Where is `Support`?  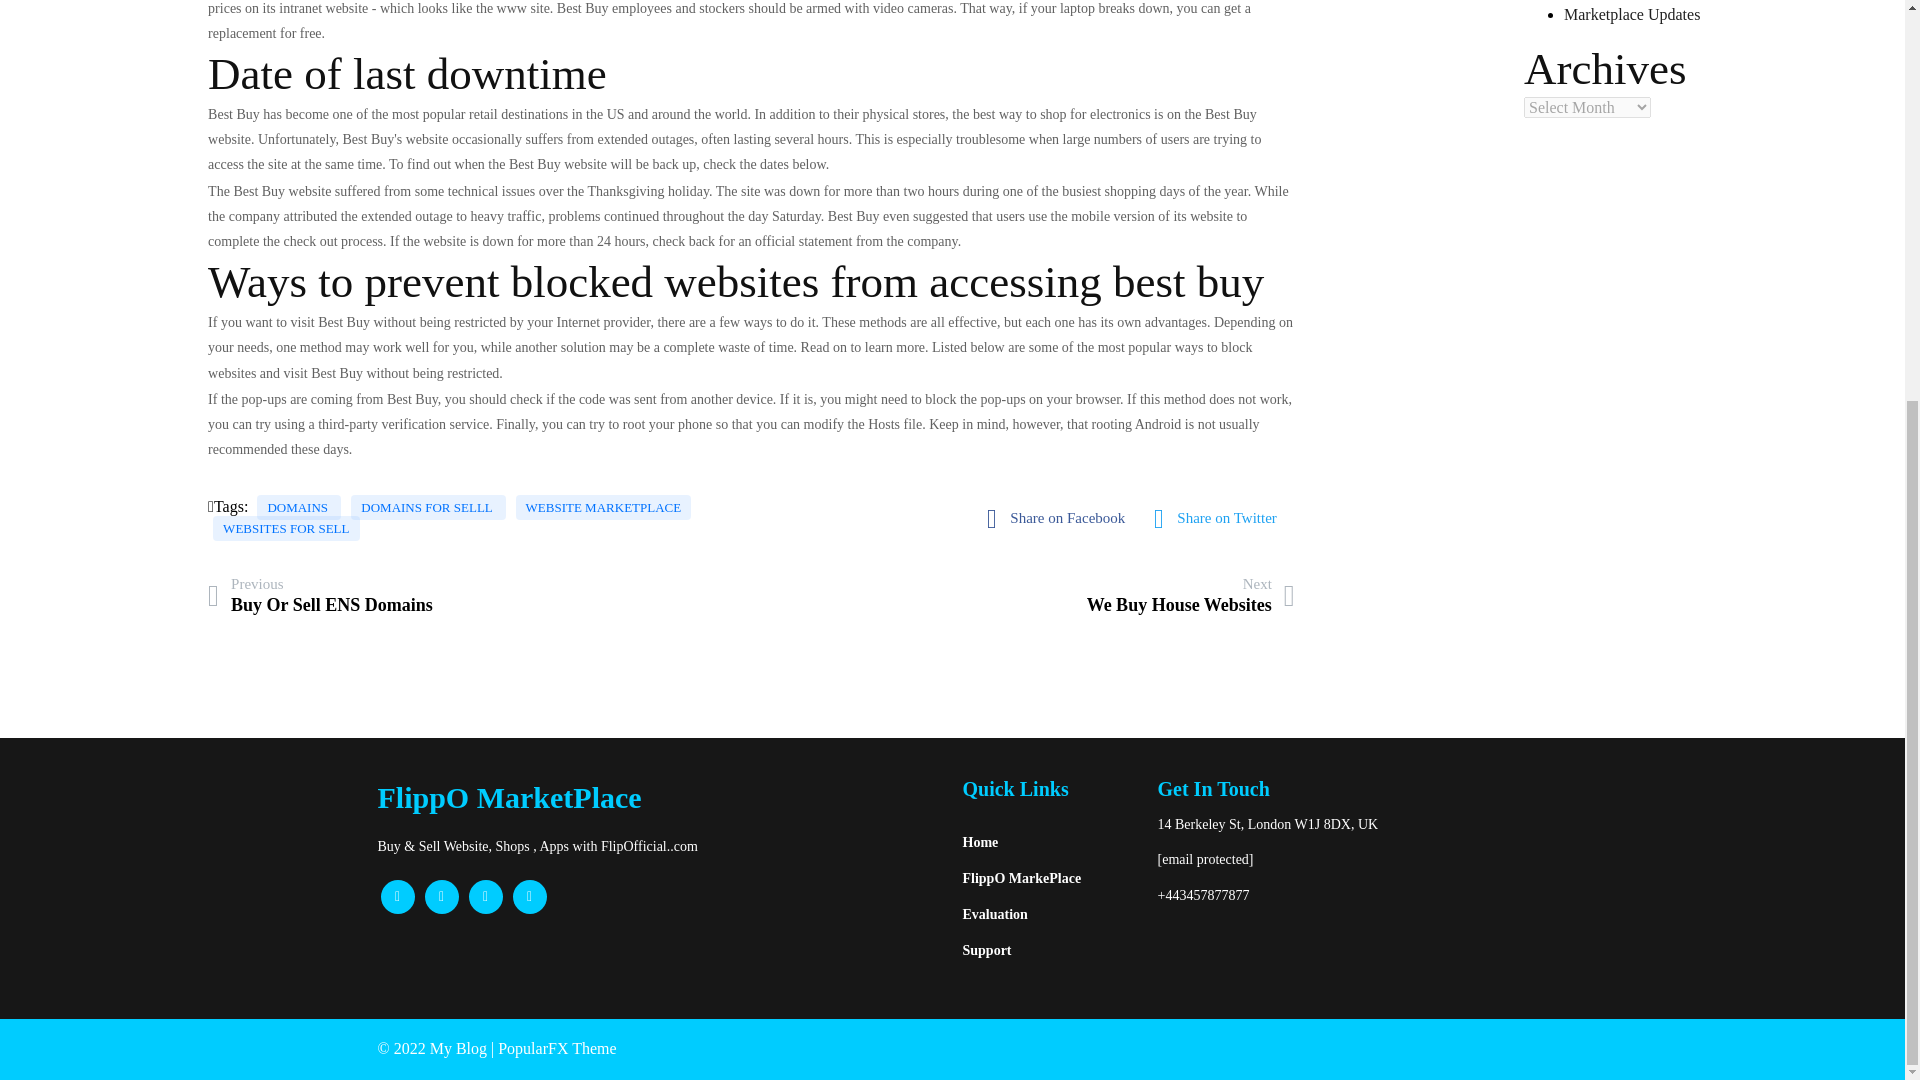 Support is located at coordinates (1048, 950).